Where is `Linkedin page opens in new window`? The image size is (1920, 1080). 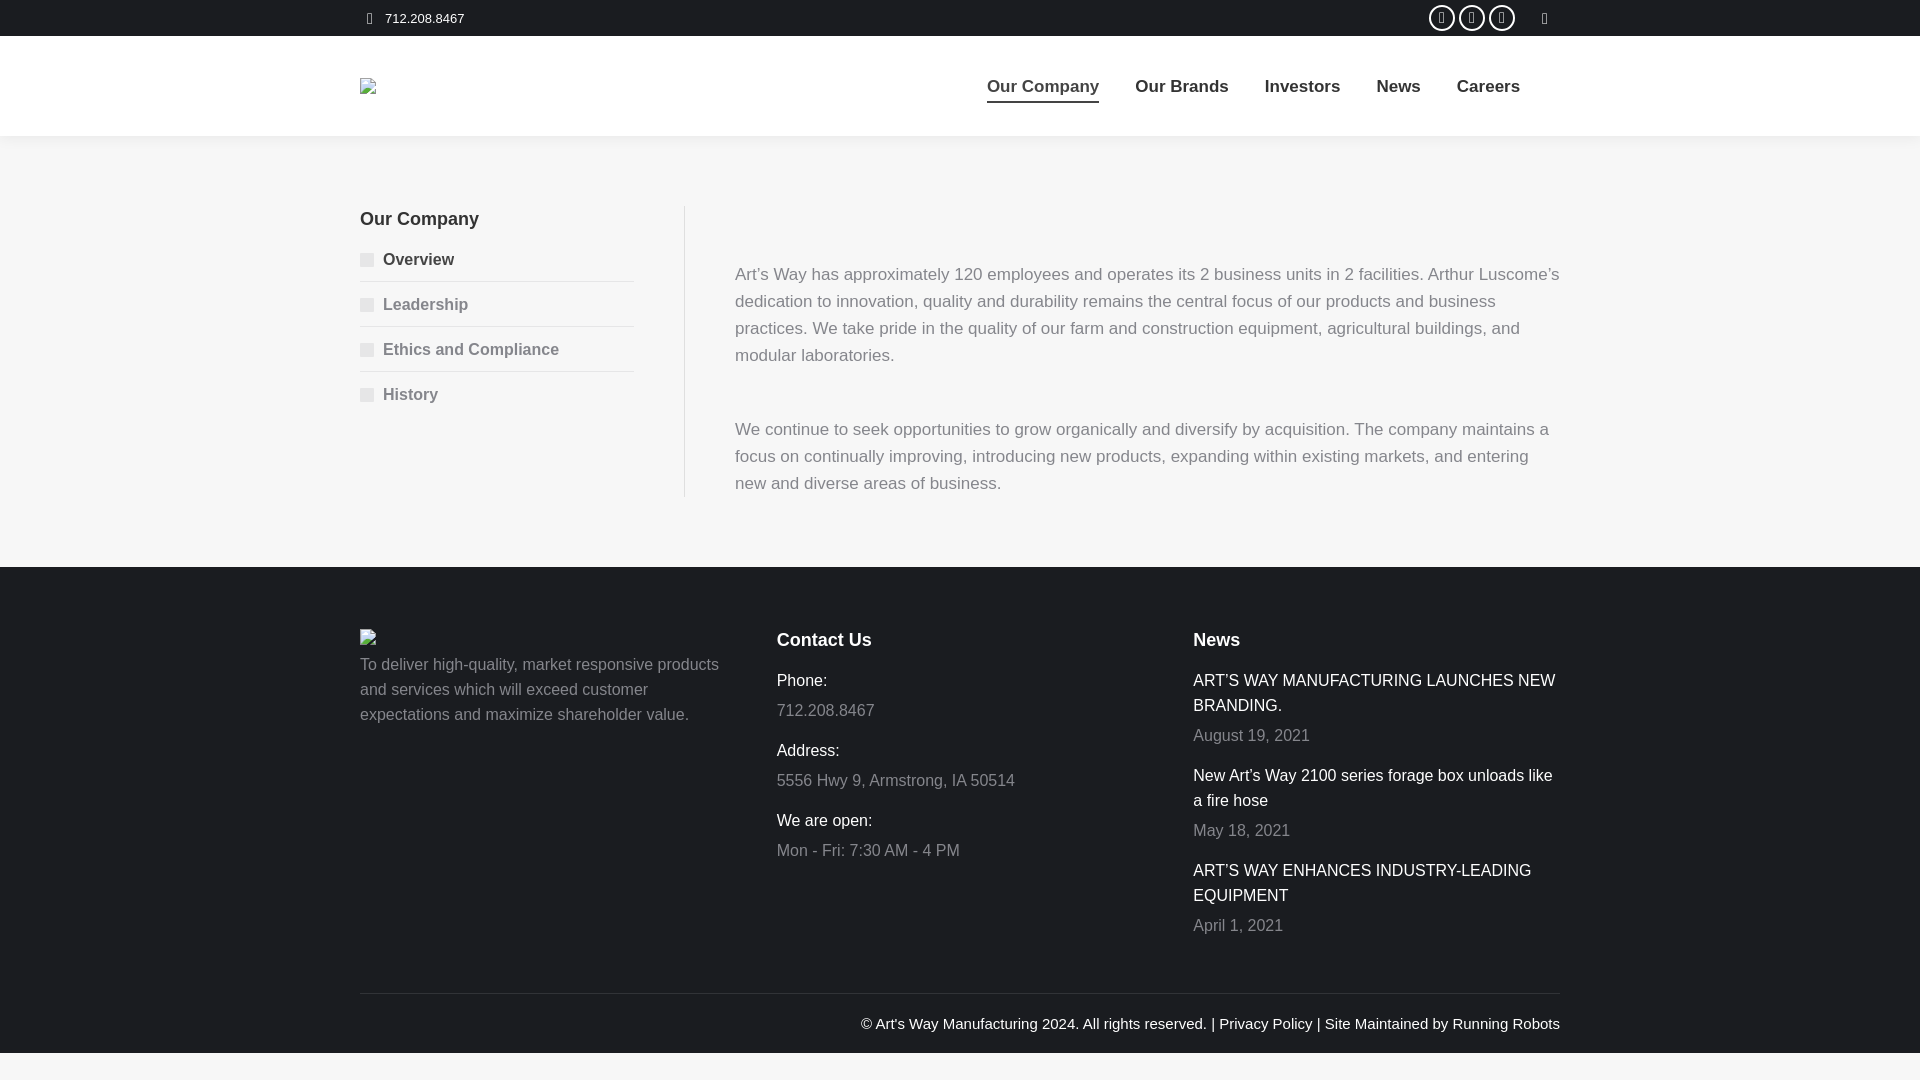 Linkedin page opens in new window is located at coordinates (1502, 18).